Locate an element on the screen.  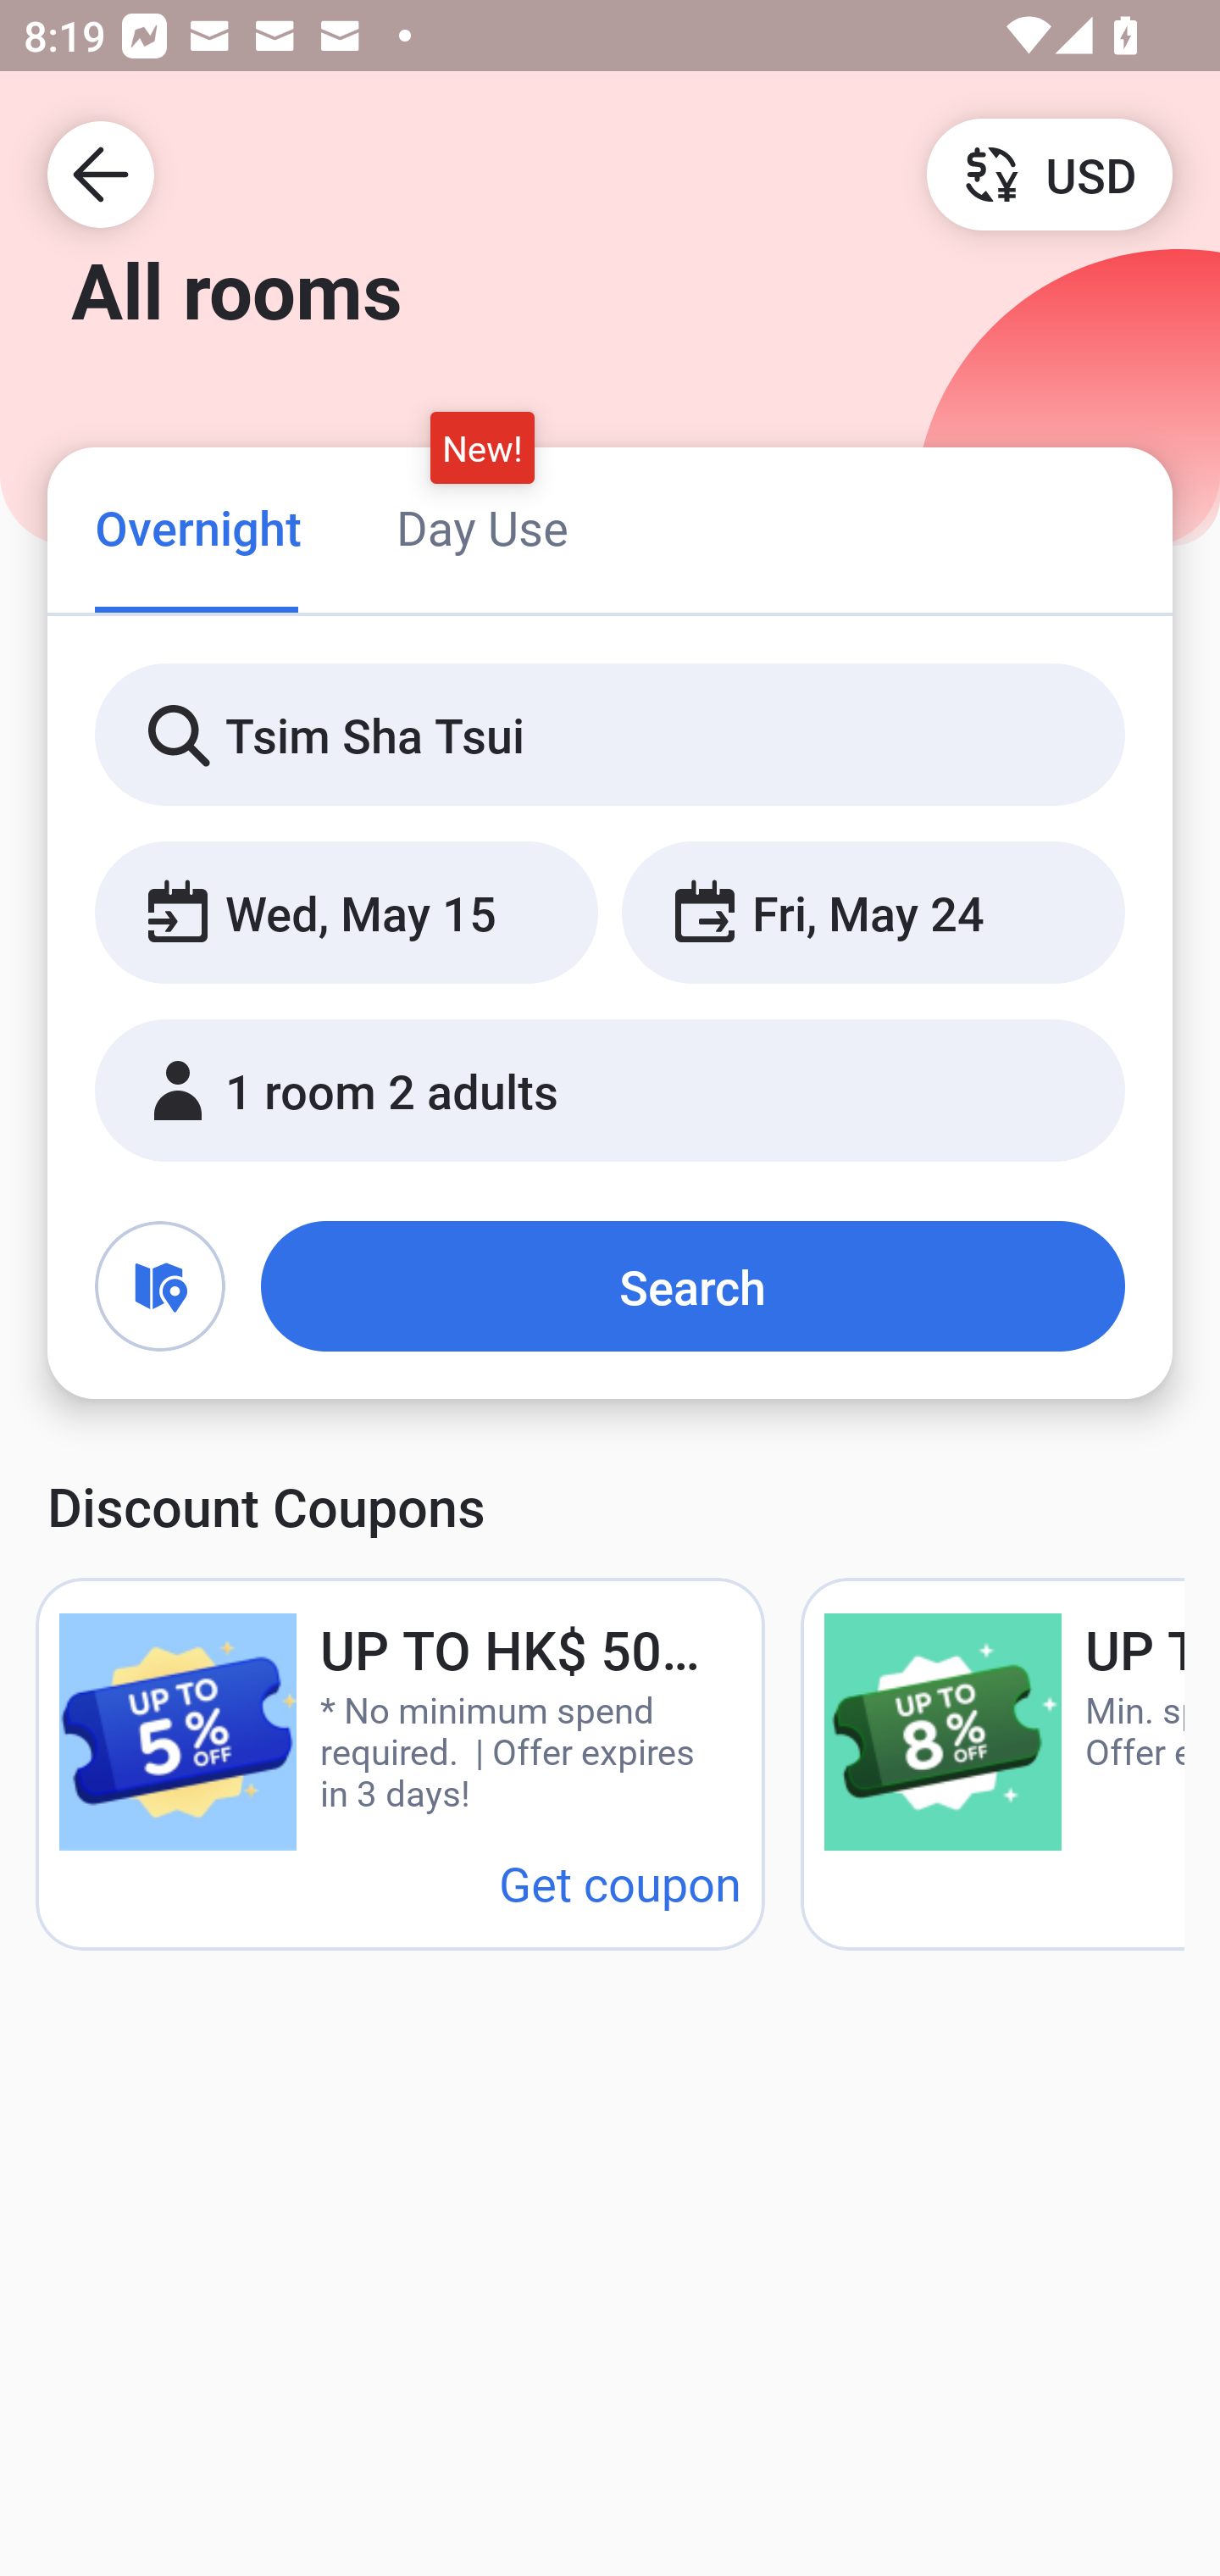
Day Use is located at coordinates (482, 527).